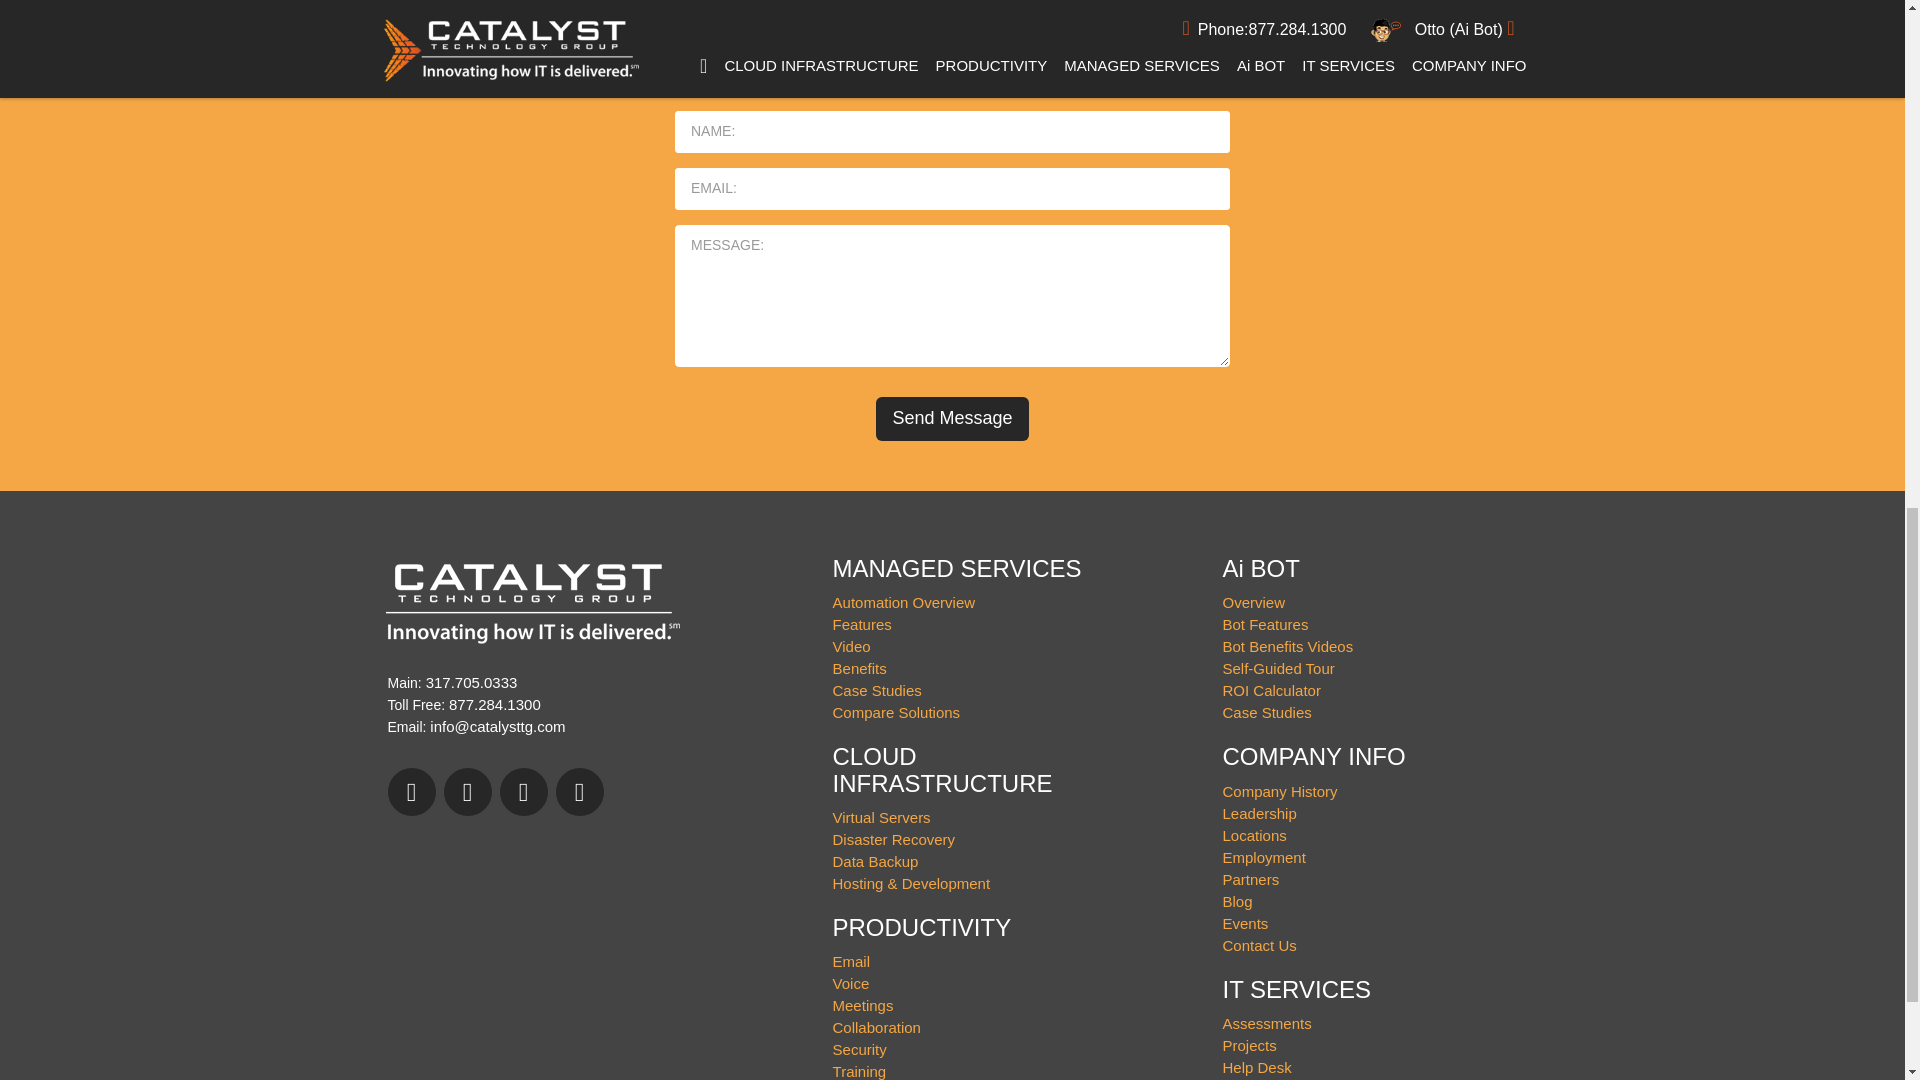 The width and height of the screenshot is (1920, 1080). I want to click on Locations, so click(1254, 835).